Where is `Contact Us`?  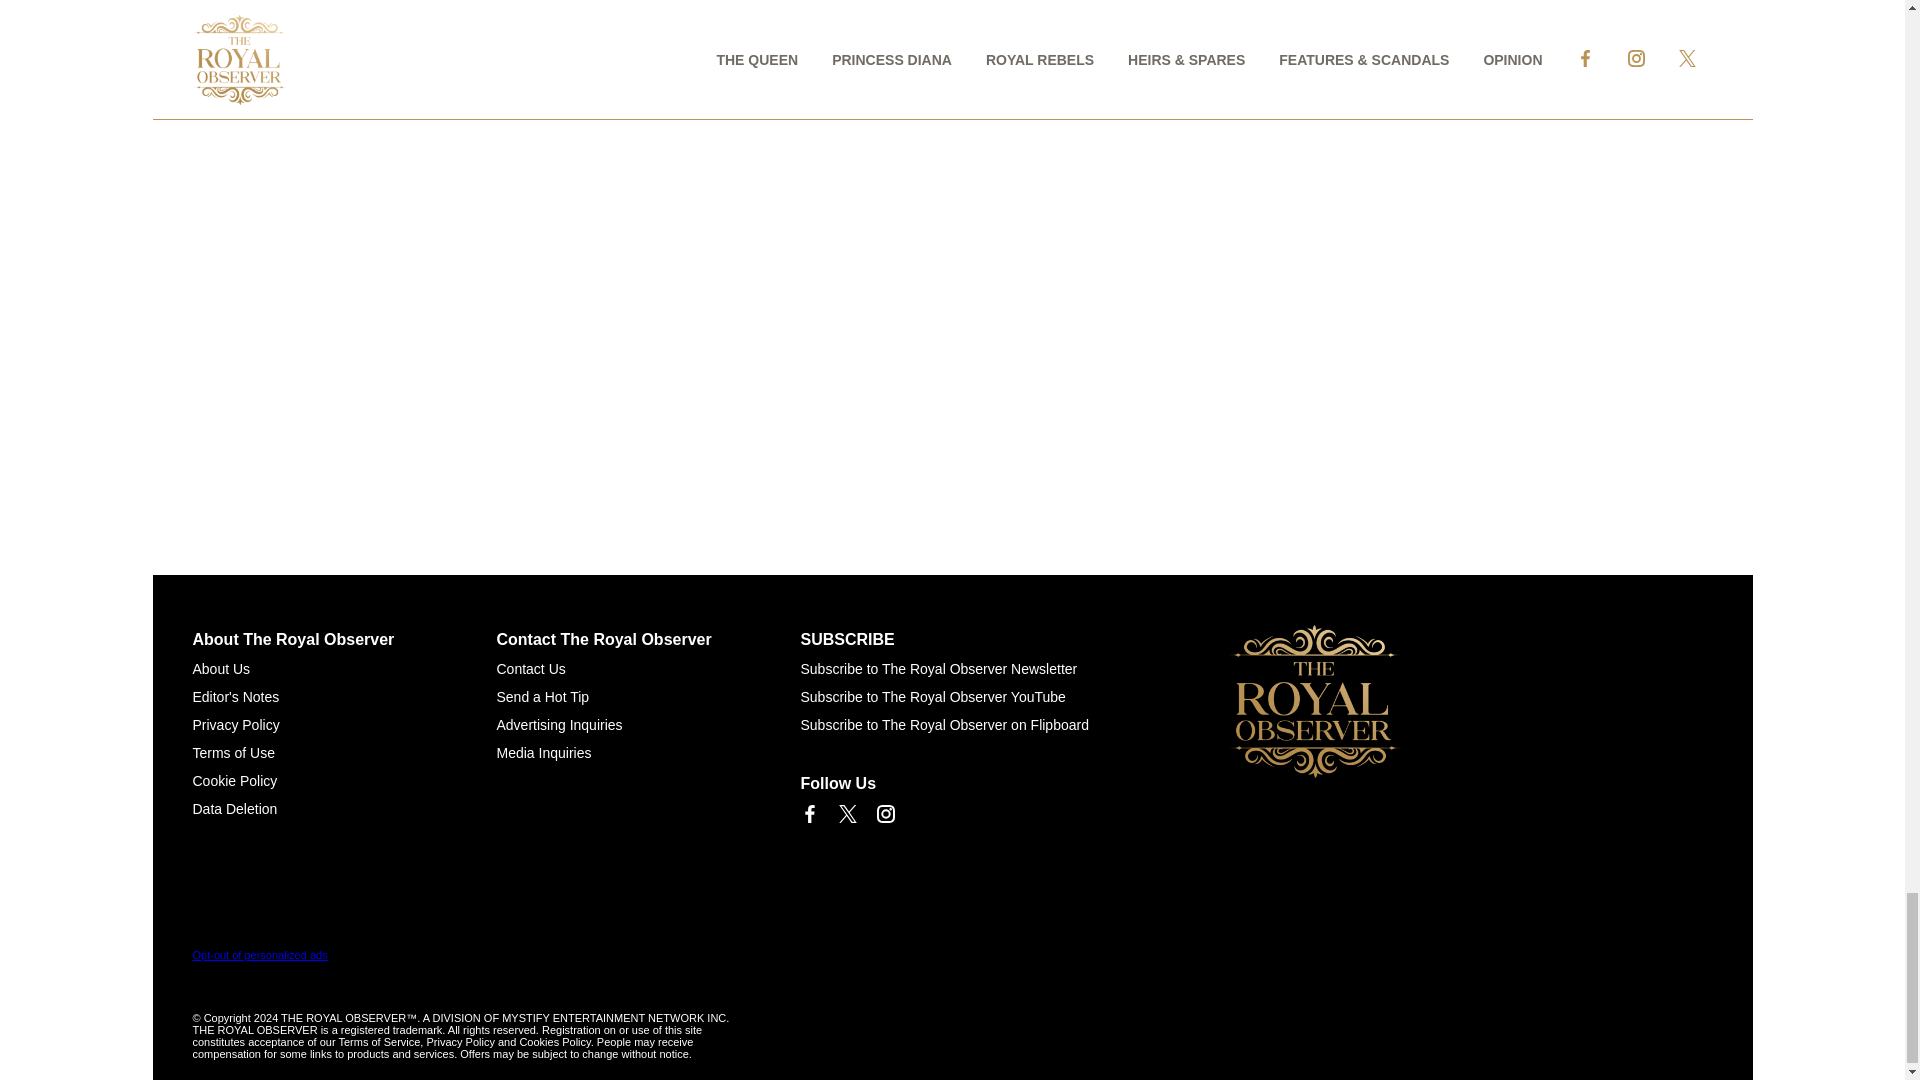
Contact Us is located at coordinates (530, 668).